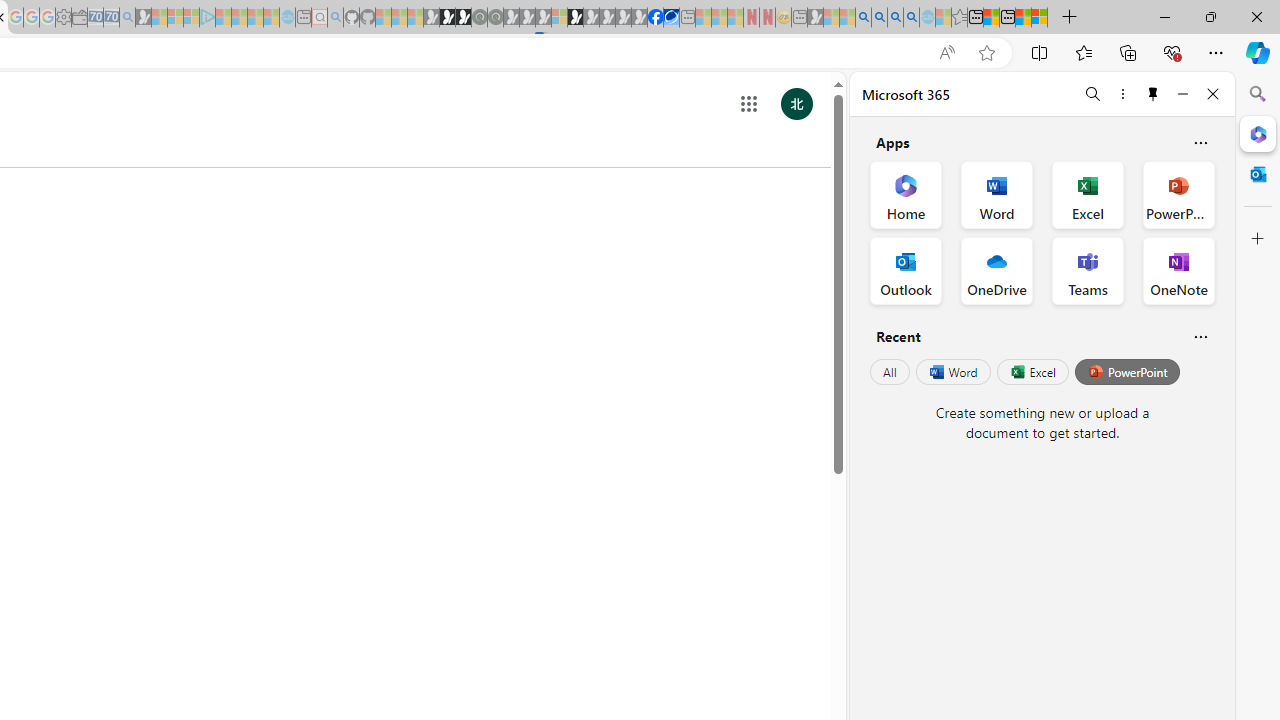  What do you see at coordinates (906, 194) in the screenshot?
I see `Home Office App` at bounding box center [906, 194].